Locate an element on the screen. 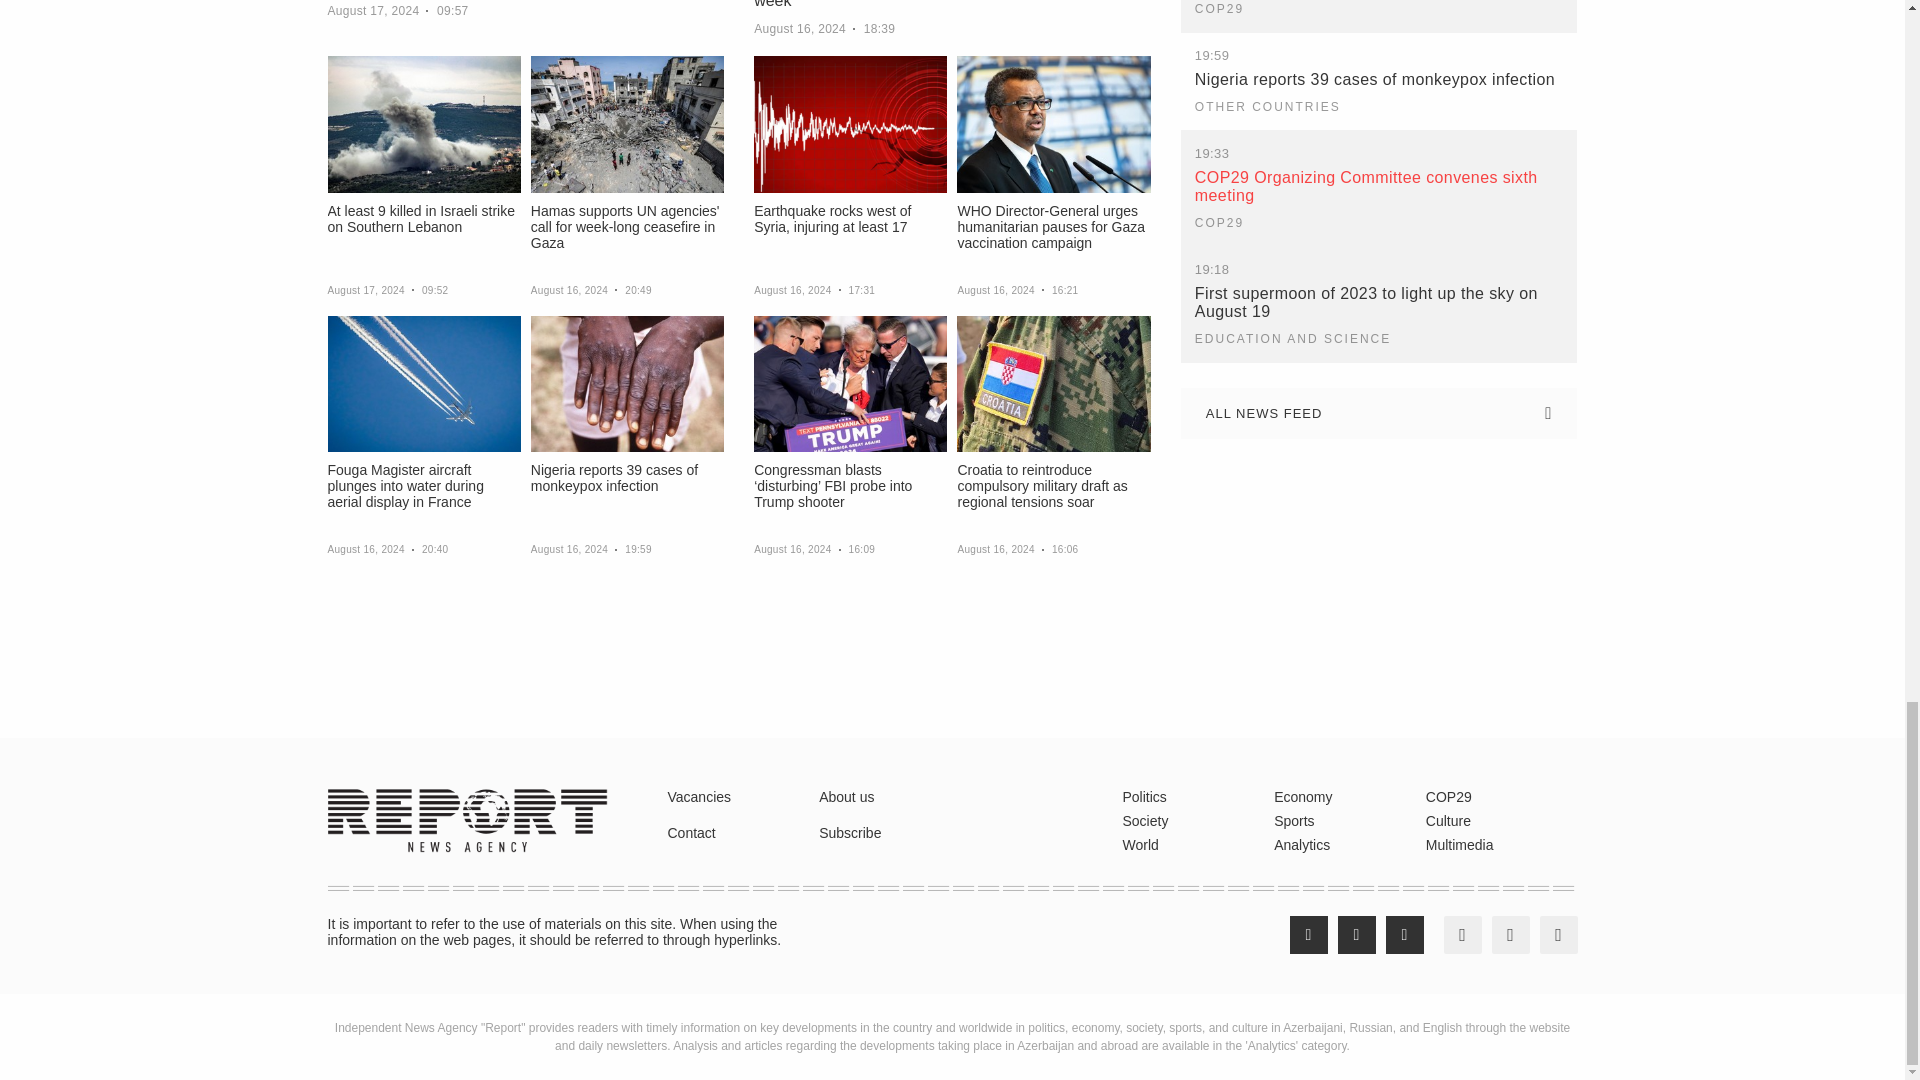 This screenshot has width=1920, height=1080. At least 9 killed in Israeli strike on Southern Lebanon is located at coordinates (424, 124).